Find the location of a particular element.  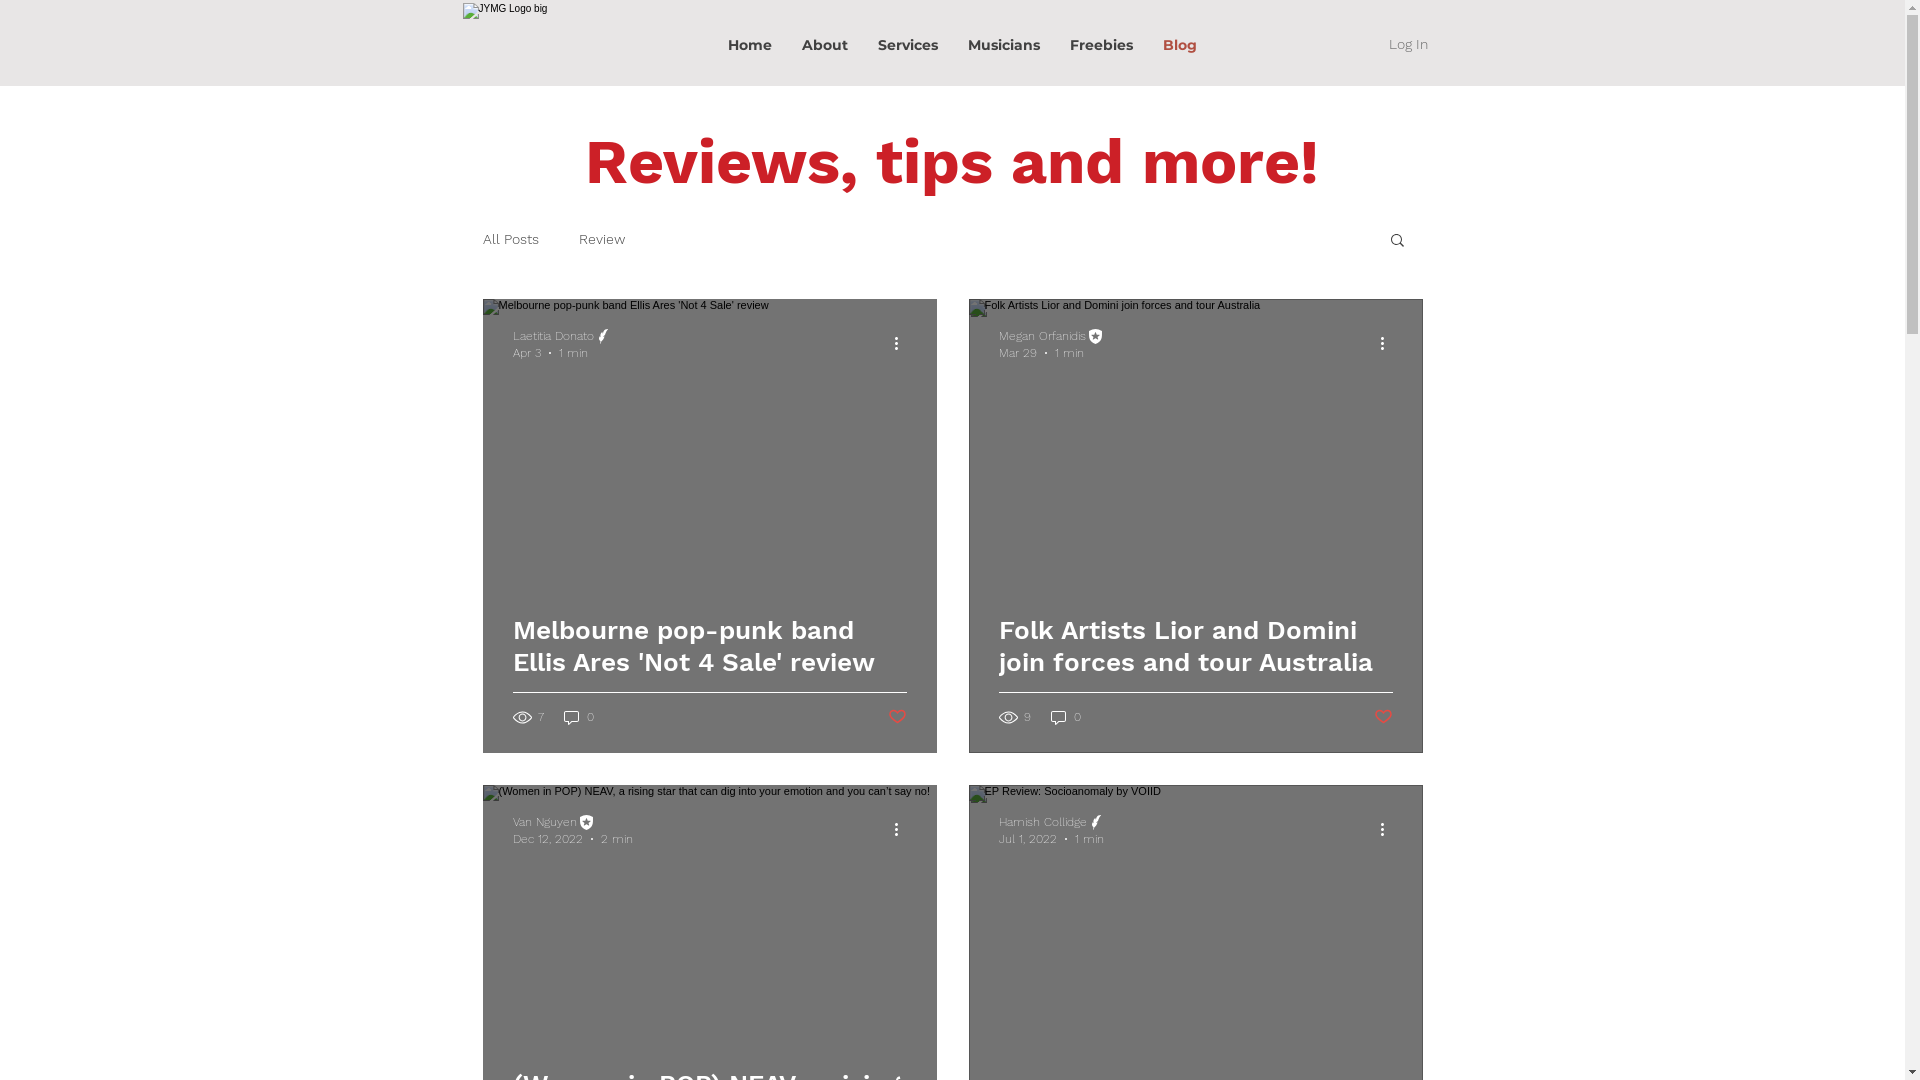

0 is located at coordinates (1065, 718).